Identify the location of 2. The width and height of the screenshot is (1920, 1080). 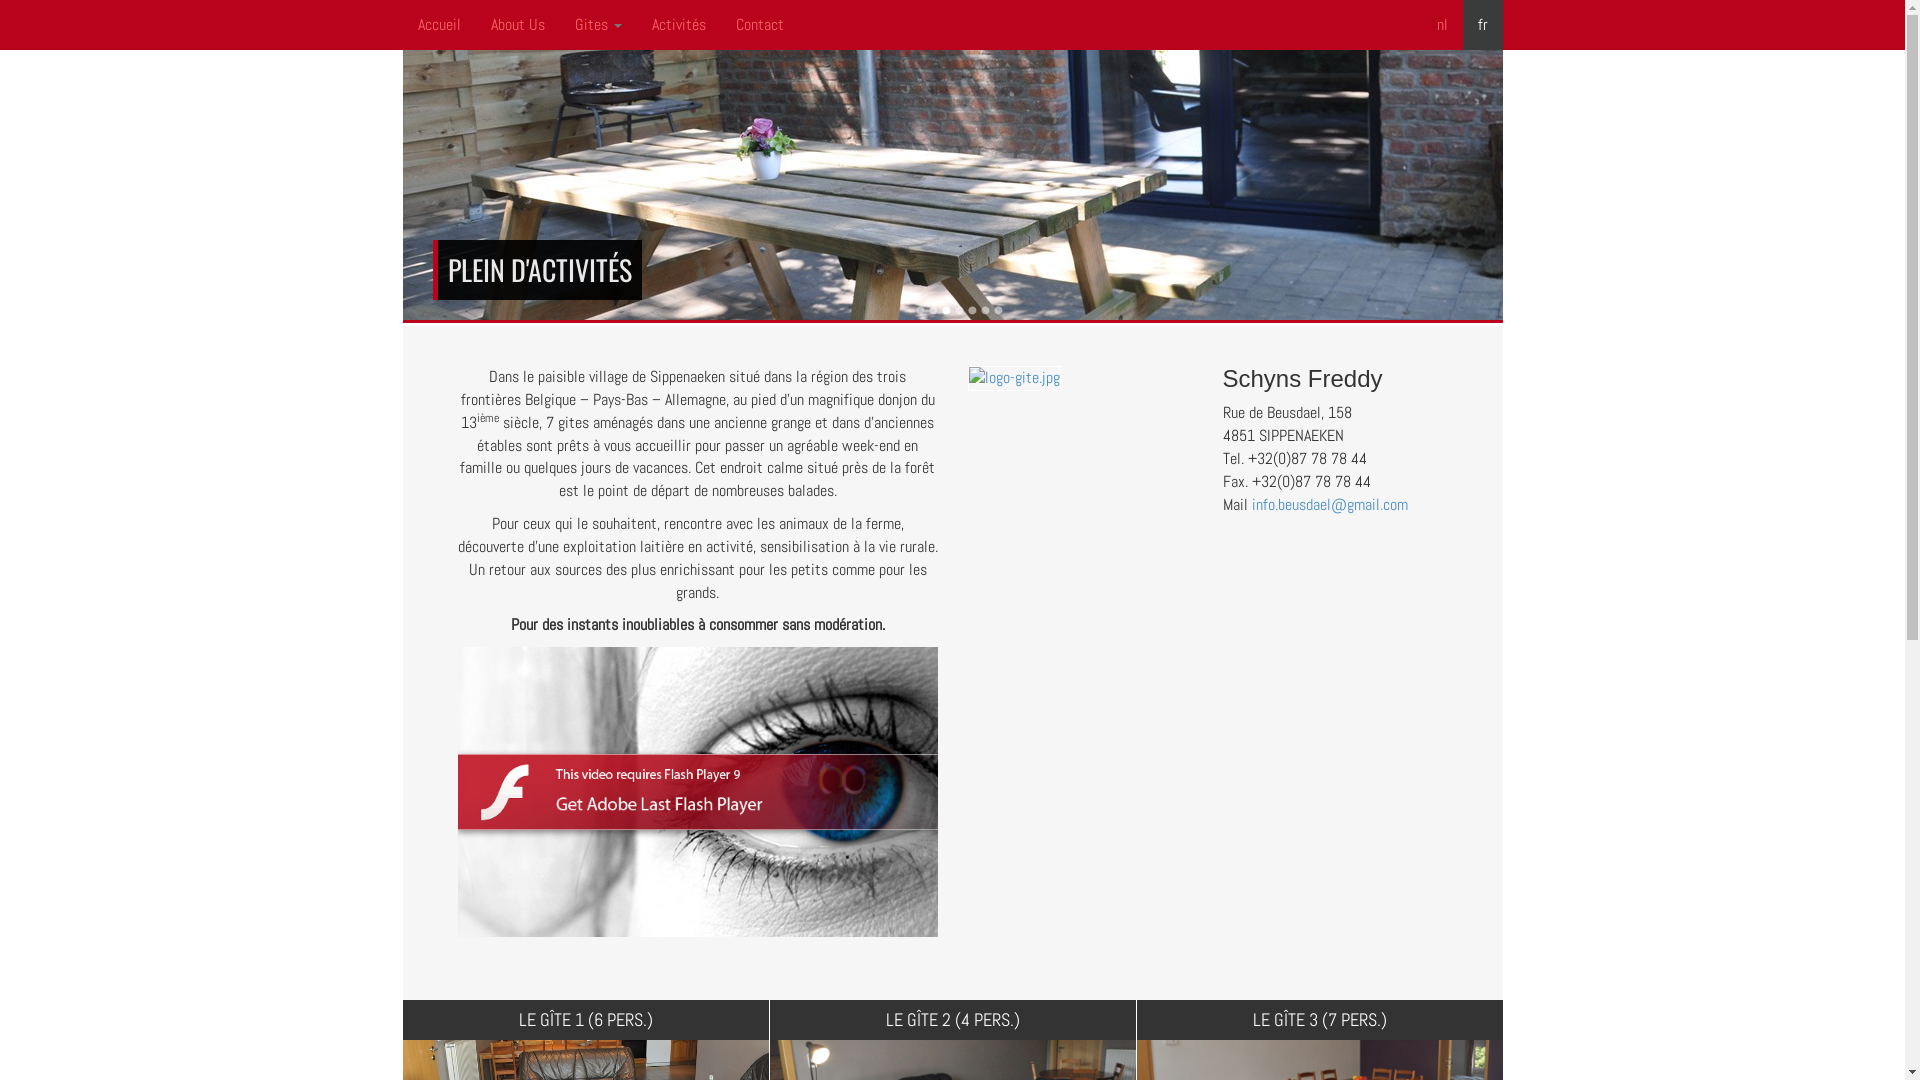
(934, 310).